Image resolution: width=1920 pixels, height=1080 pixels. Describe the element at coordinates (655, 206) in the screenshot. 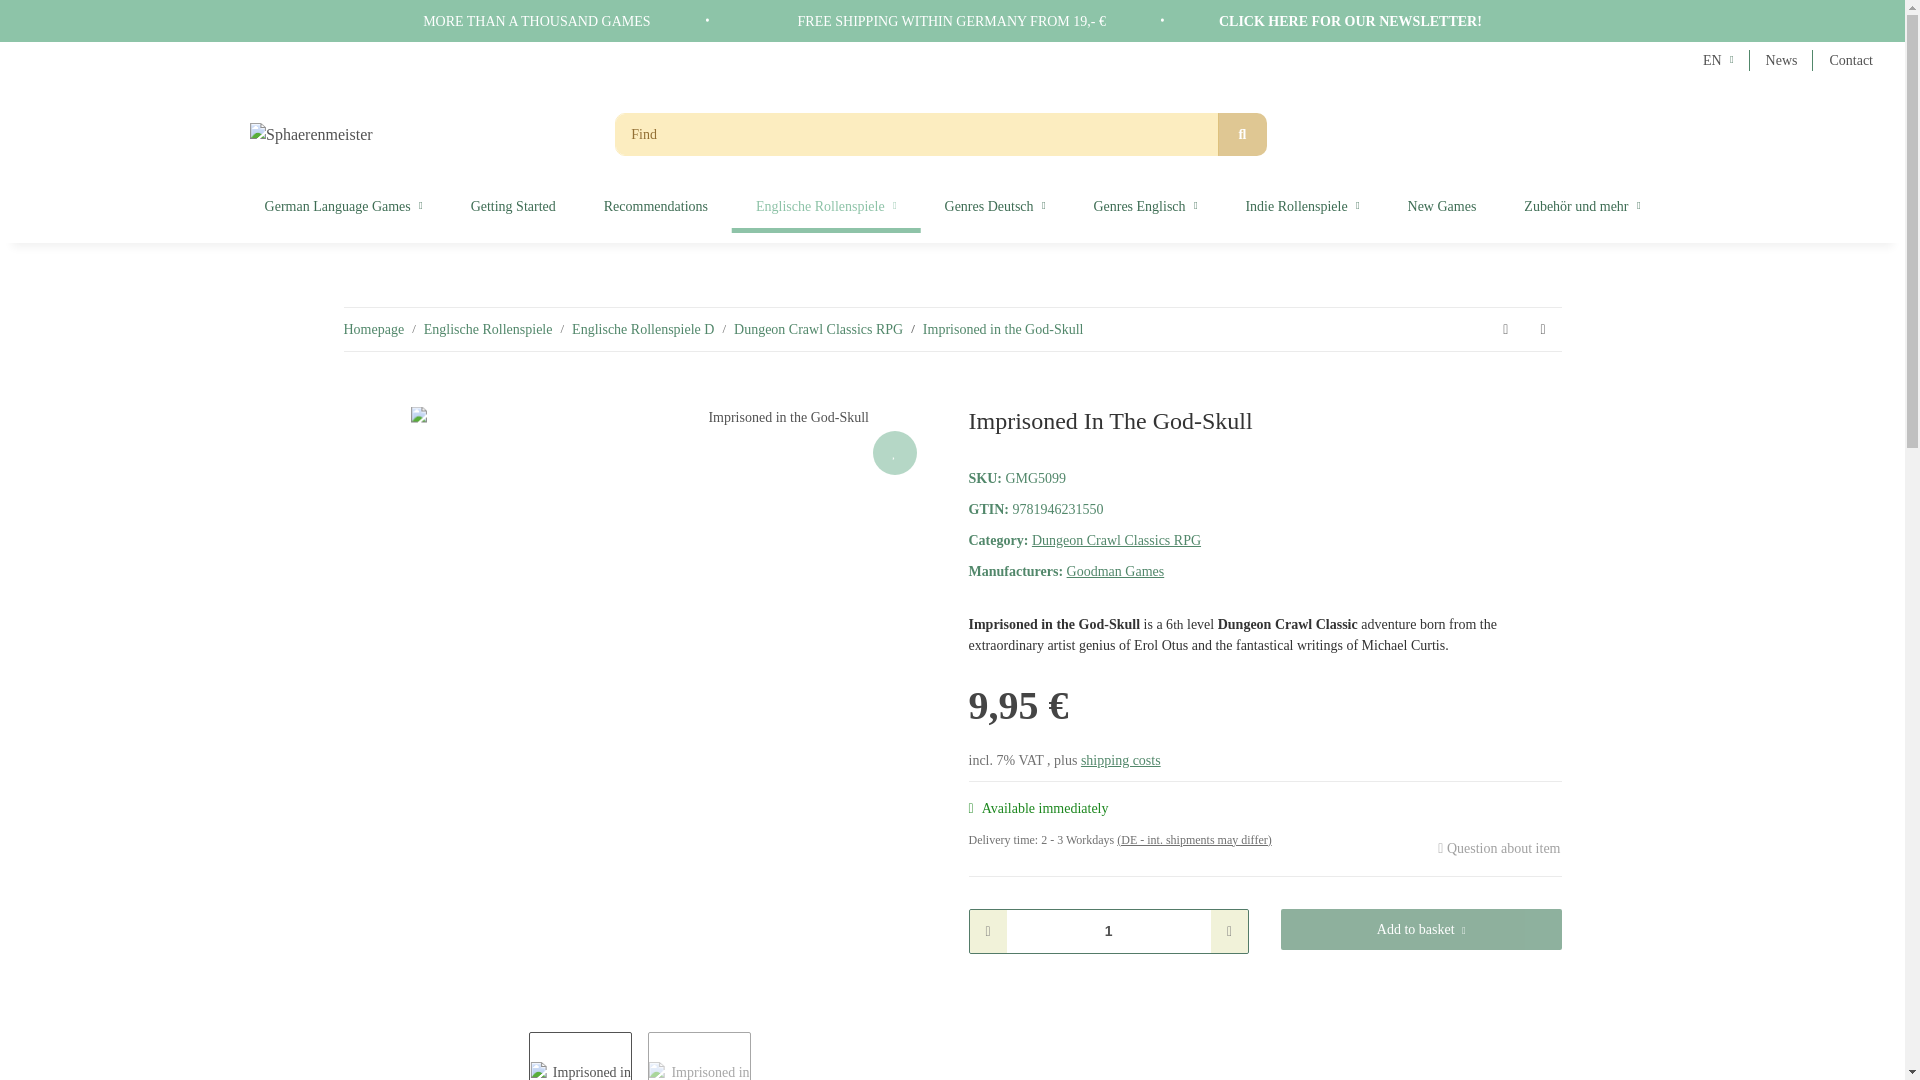

I see `Recommendations` at that location.